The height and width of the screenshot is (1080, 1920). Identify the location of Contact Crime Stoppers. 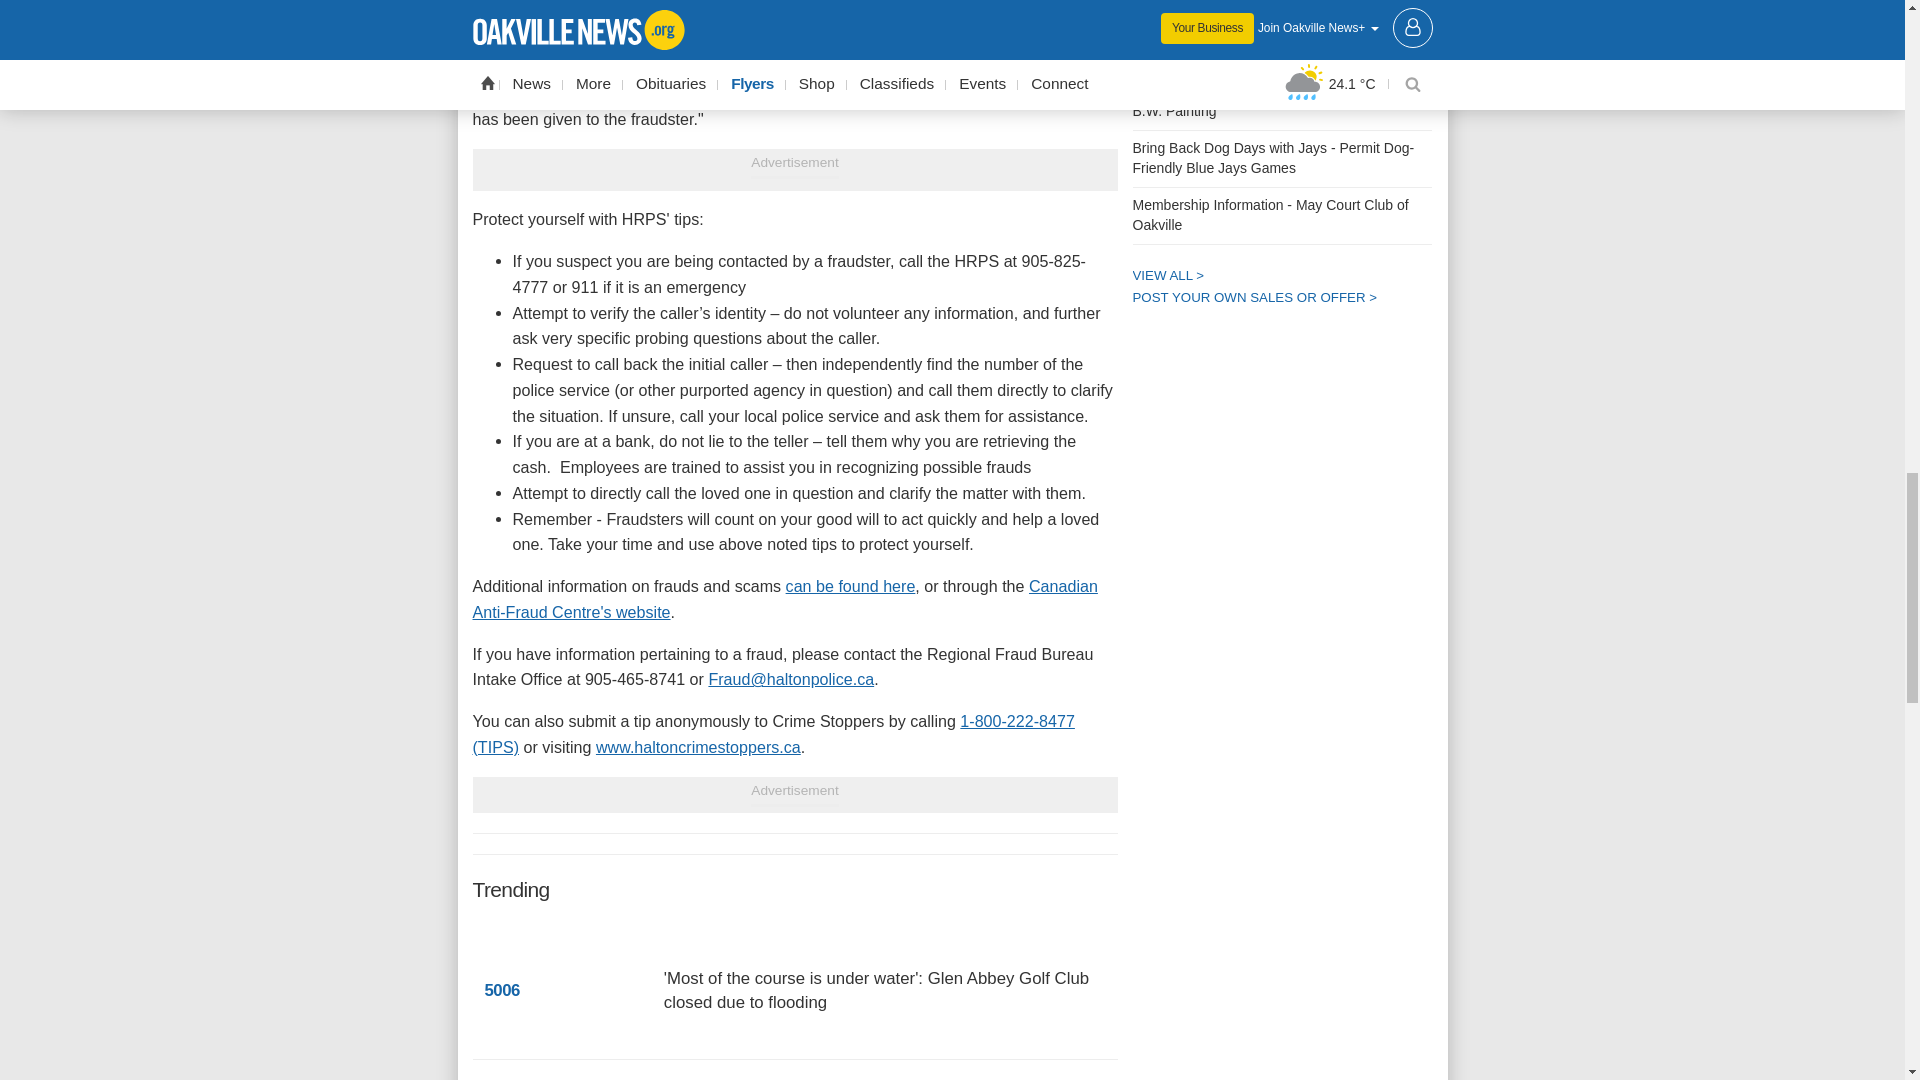
(698, 746).